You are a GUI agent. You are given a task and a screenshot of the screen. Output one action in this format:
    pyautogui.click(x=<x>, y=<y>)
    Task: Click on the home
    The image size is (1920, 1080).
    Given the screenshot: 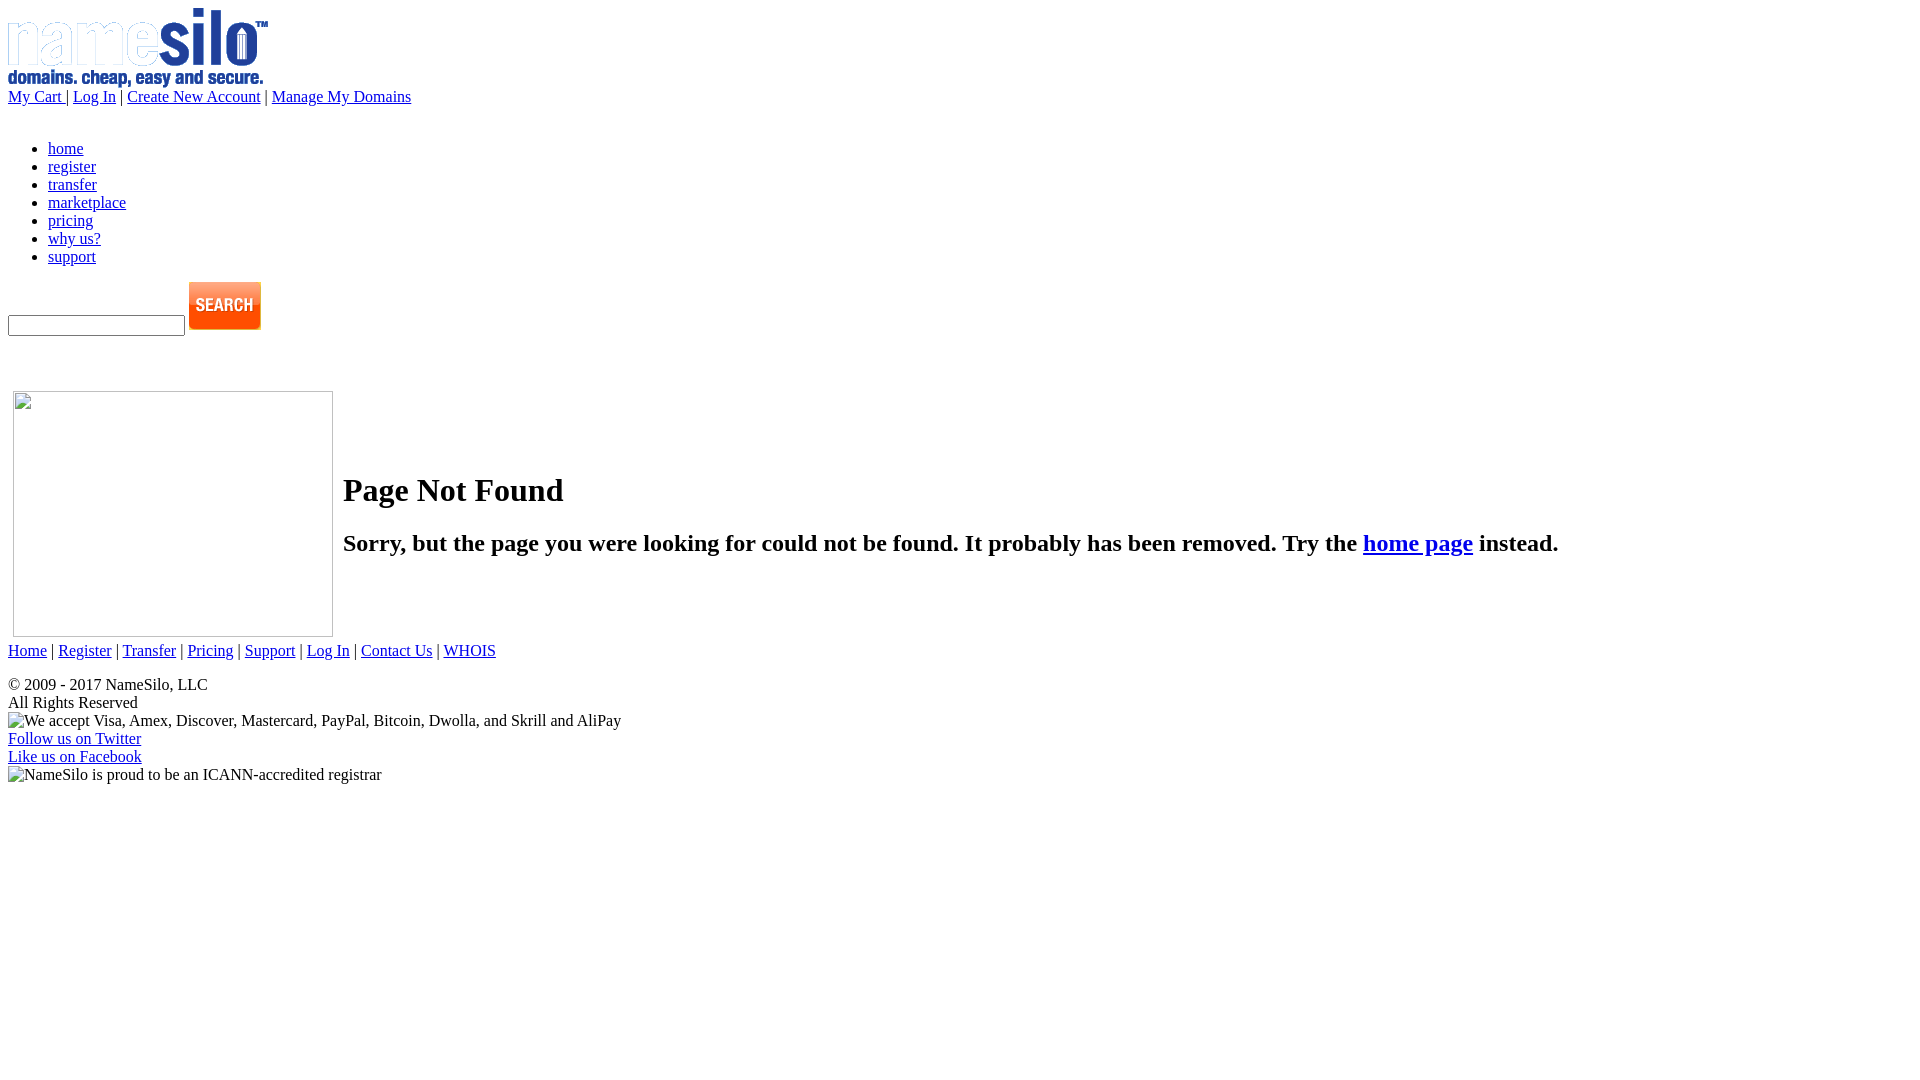 What is the action you would take?
    pyautogui.click(x=66, y=148)
    